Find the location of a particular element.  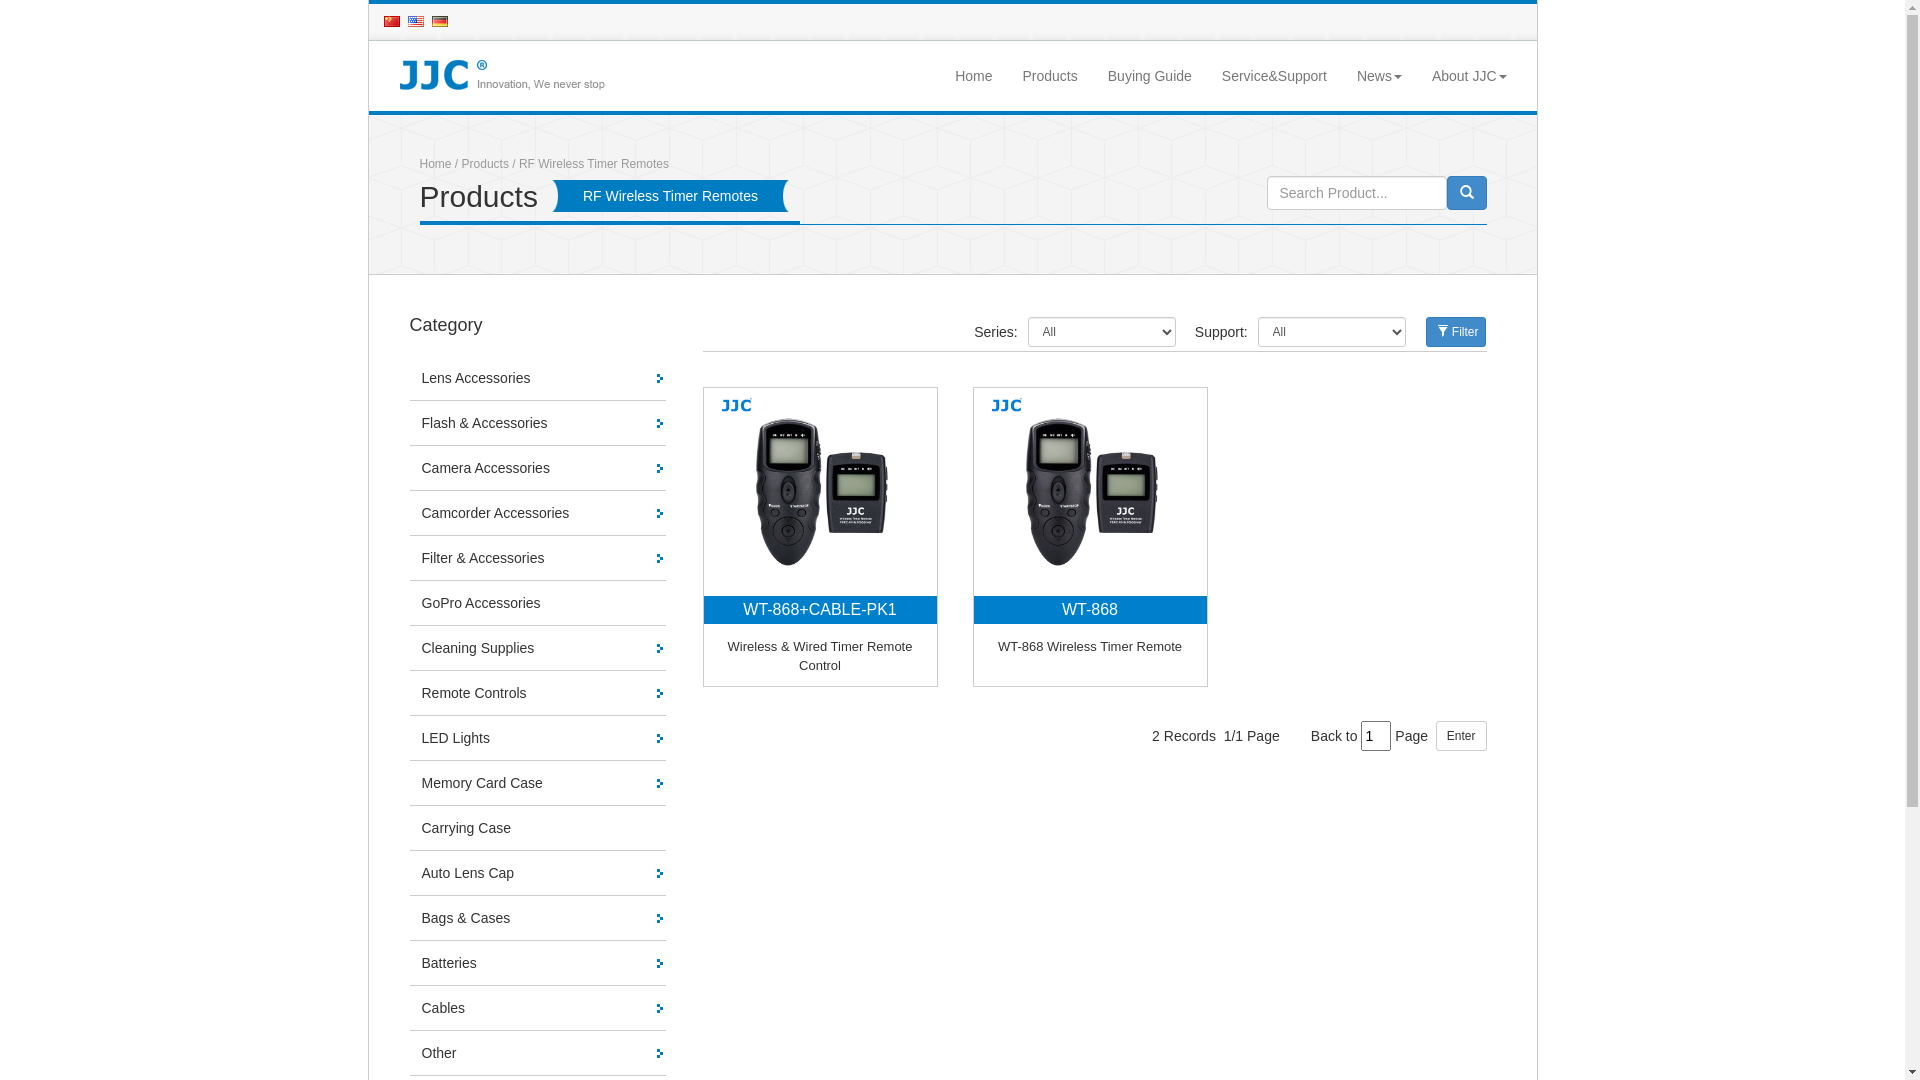

Auto Lens Cap is located at coordinates (538, 874).